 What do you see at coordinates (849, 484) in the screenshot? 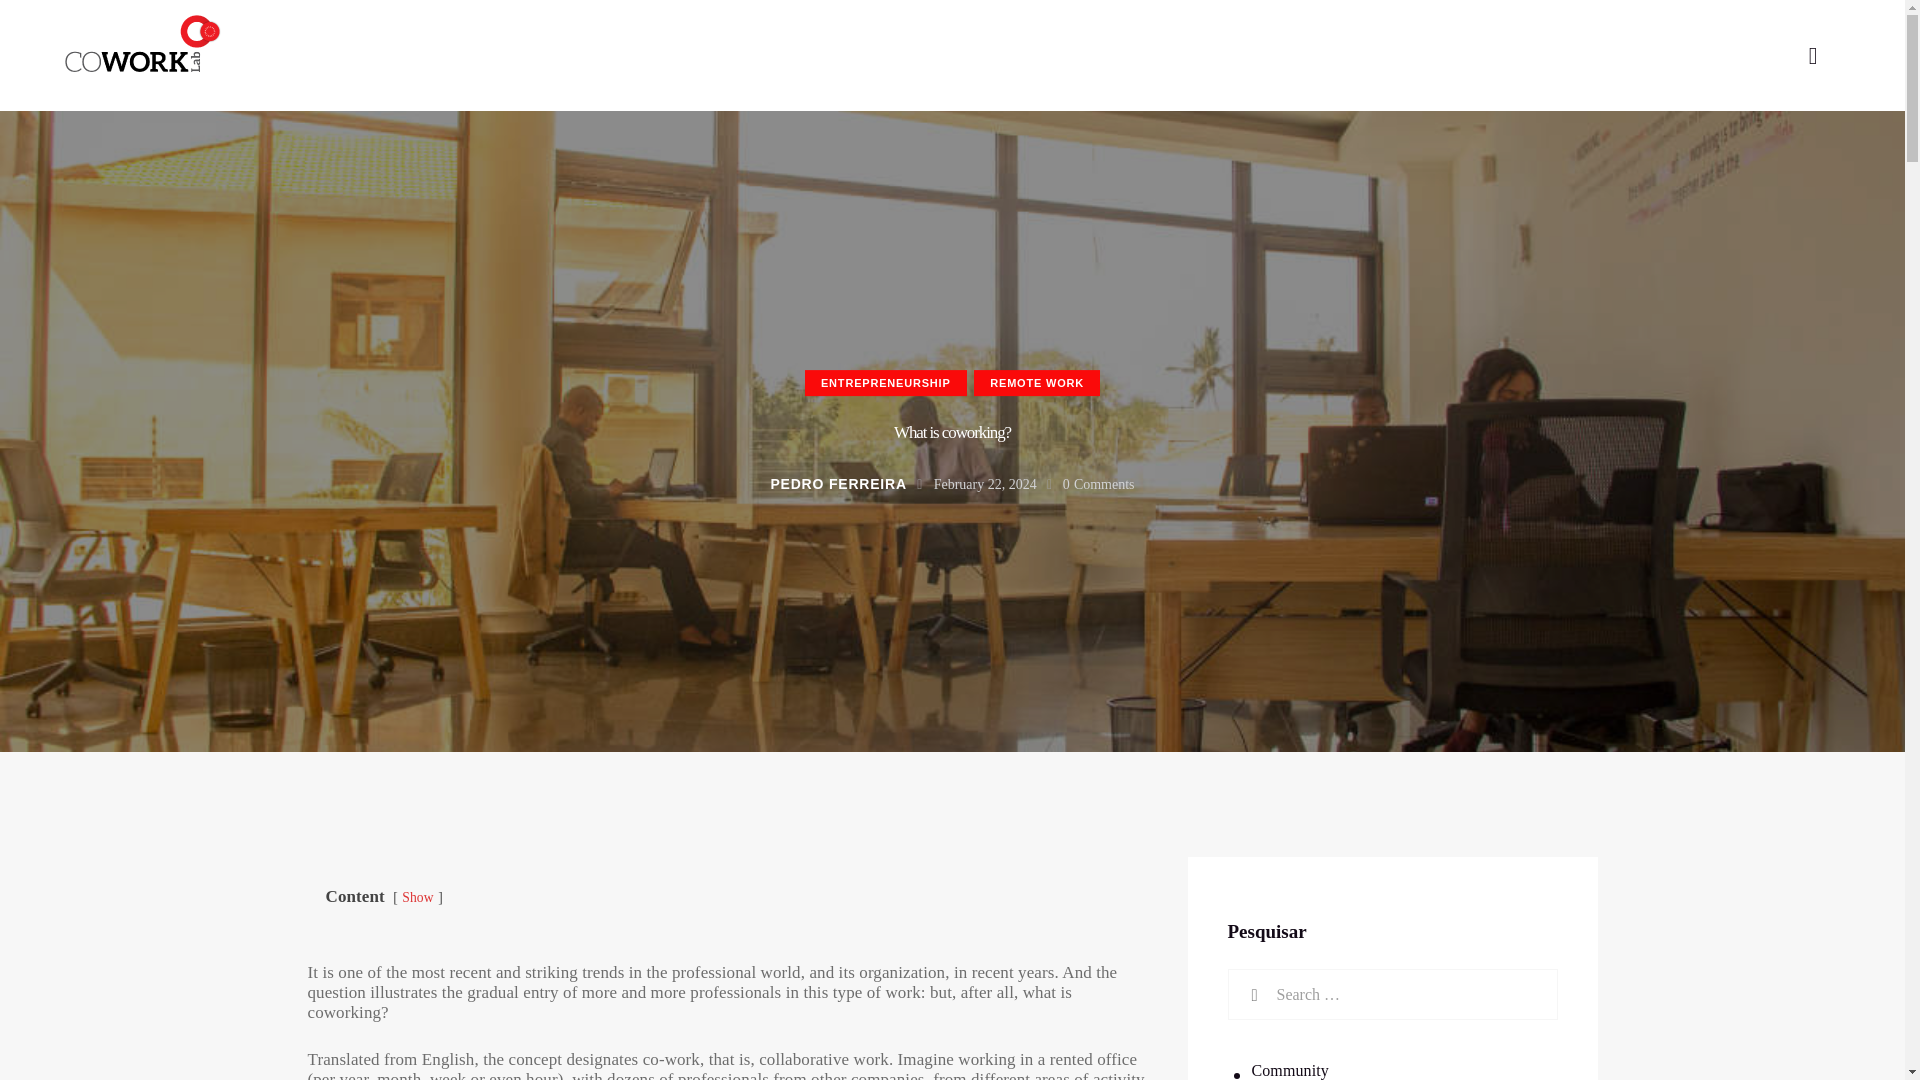
I see `PEDRO FERREIRA` at bounding box center [849, 484].